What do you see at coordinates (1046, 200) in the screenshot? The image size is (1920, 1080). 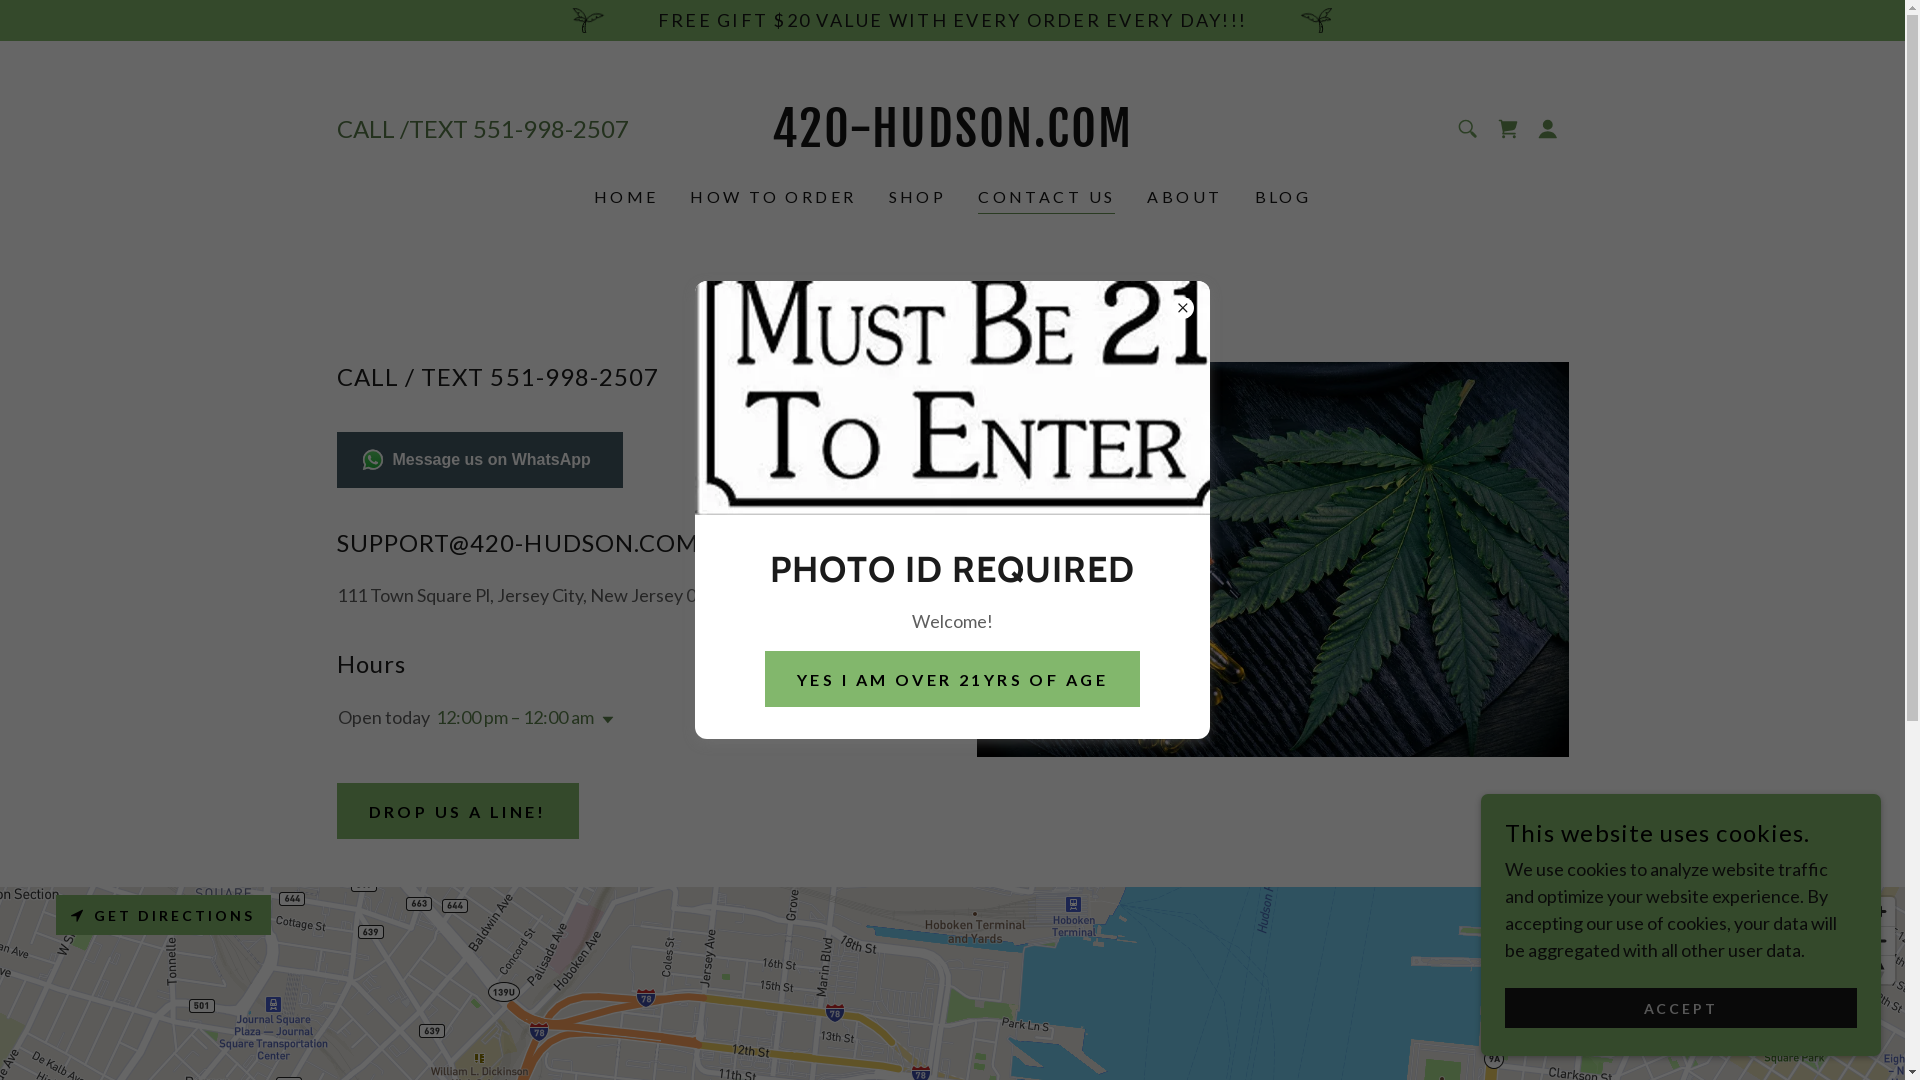 I see `CONTACT US` at bounding box center [1046, 200].